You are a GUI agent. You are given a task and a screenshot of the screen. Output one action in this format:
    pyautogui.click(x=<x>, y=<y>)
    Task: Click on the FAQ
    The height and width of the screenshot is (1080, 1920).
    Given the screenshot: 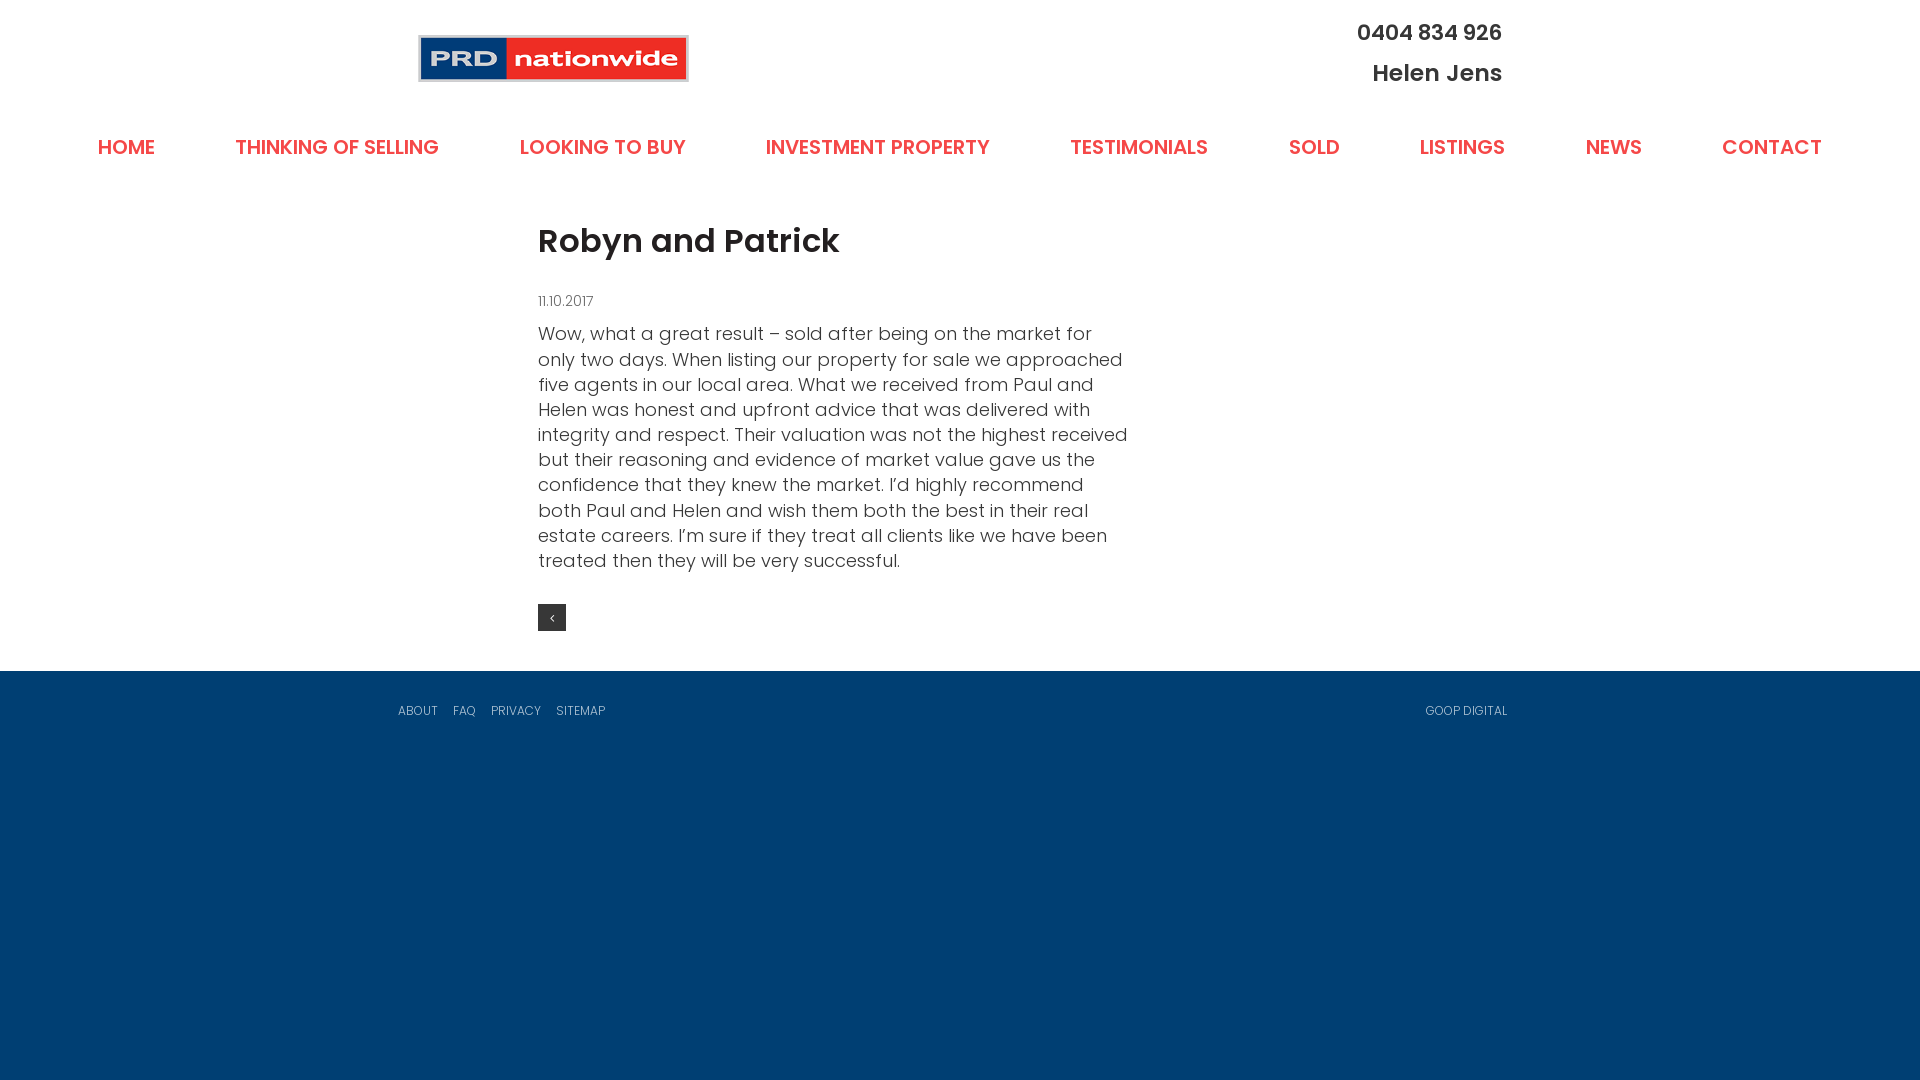 What is the action you would take?
    pyautogui.click(x=464, y=711)
    